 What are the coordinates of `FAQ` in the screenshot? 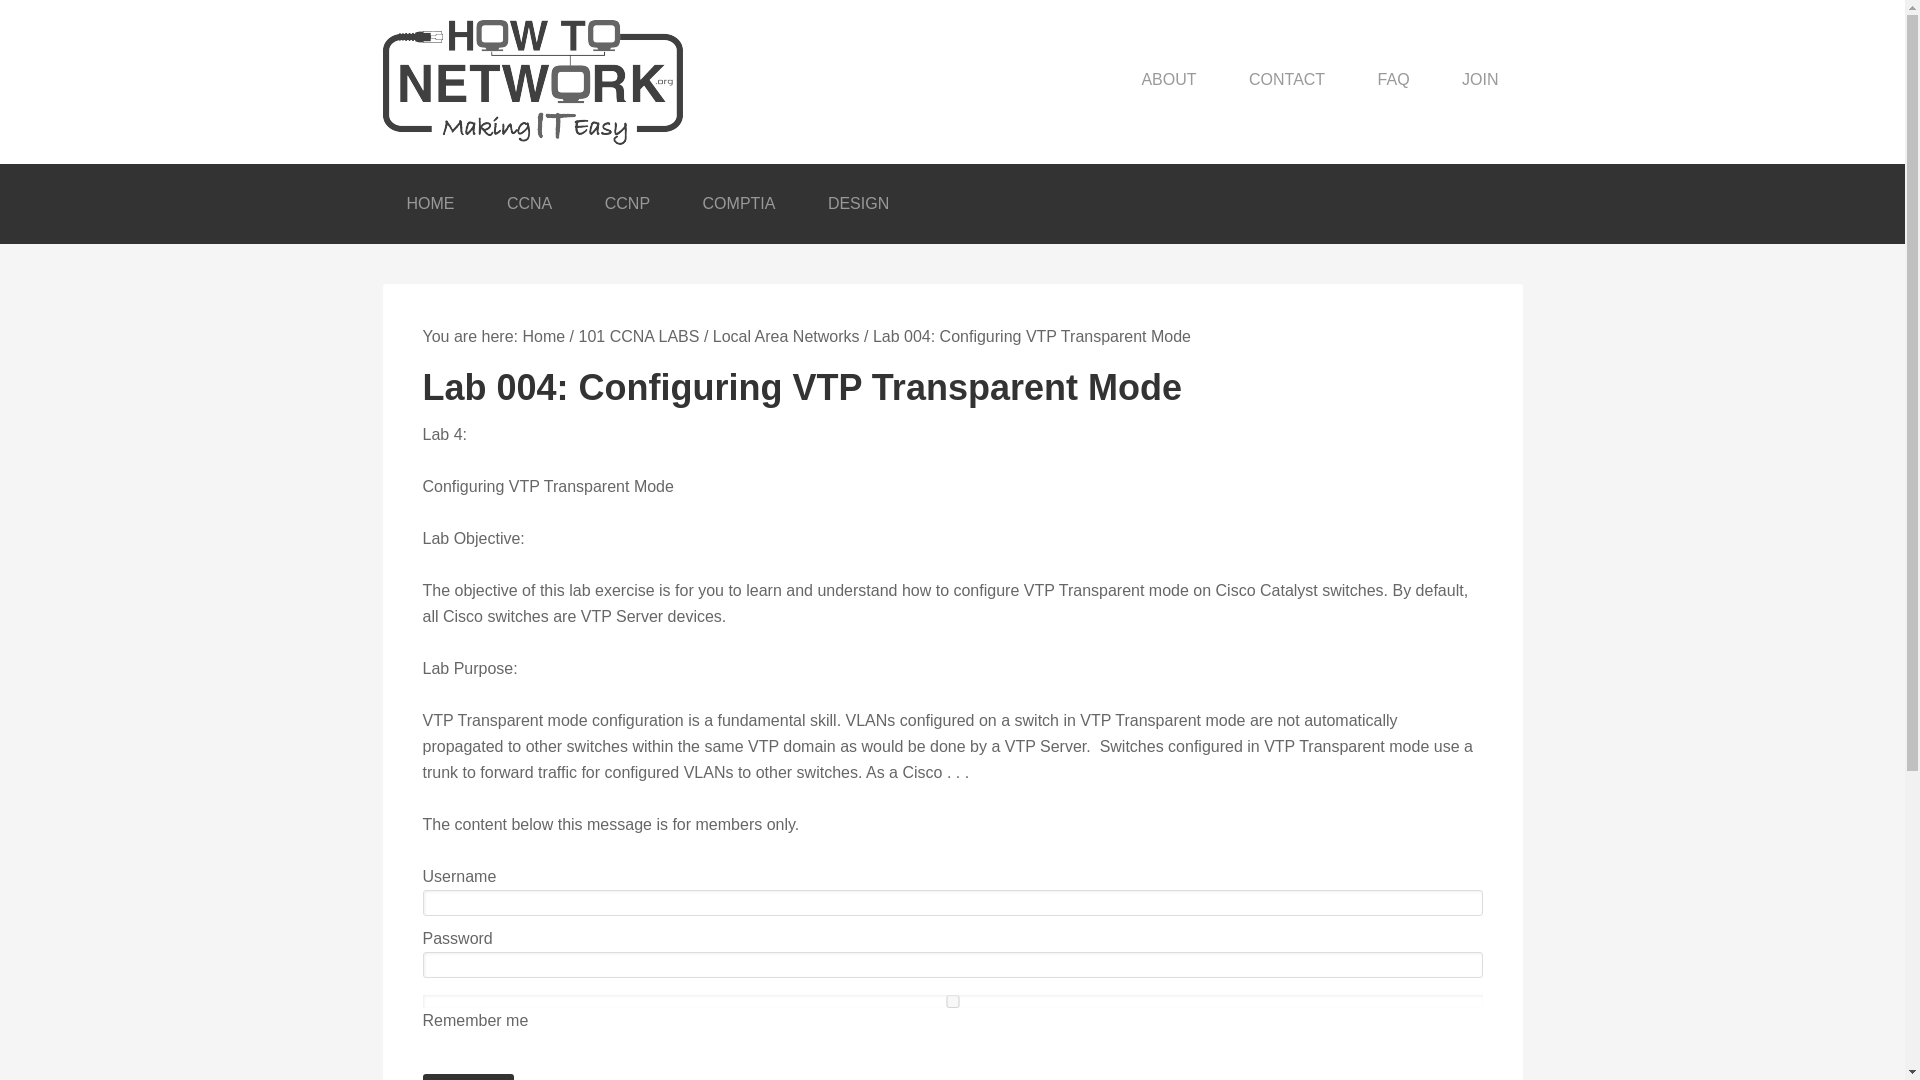 It's located at (1394, 79).